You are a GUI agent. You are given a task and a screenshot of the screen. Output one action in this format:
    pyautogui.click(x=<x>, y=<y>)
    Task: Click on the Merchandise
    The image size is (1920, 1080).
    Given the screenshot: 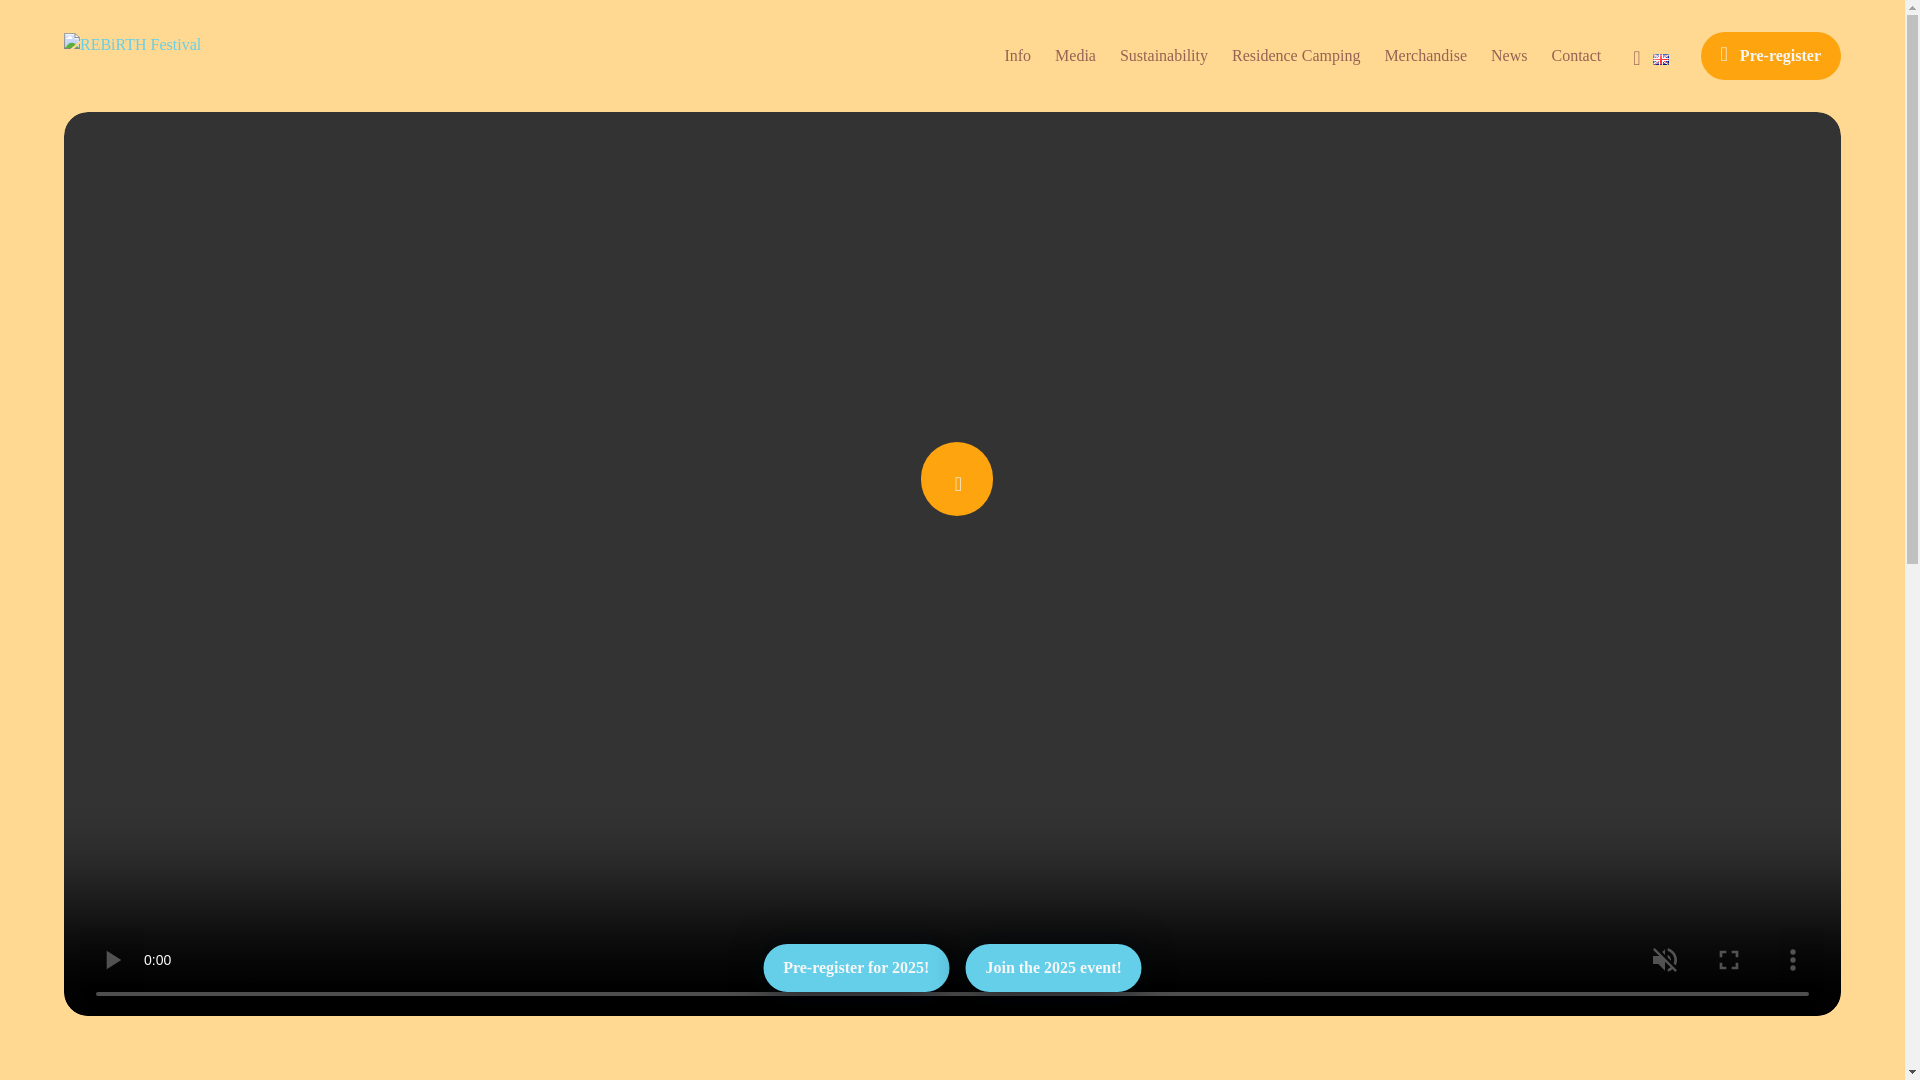 What is the action you would take?
    pyautogui.click(x=1425, y=55)
    